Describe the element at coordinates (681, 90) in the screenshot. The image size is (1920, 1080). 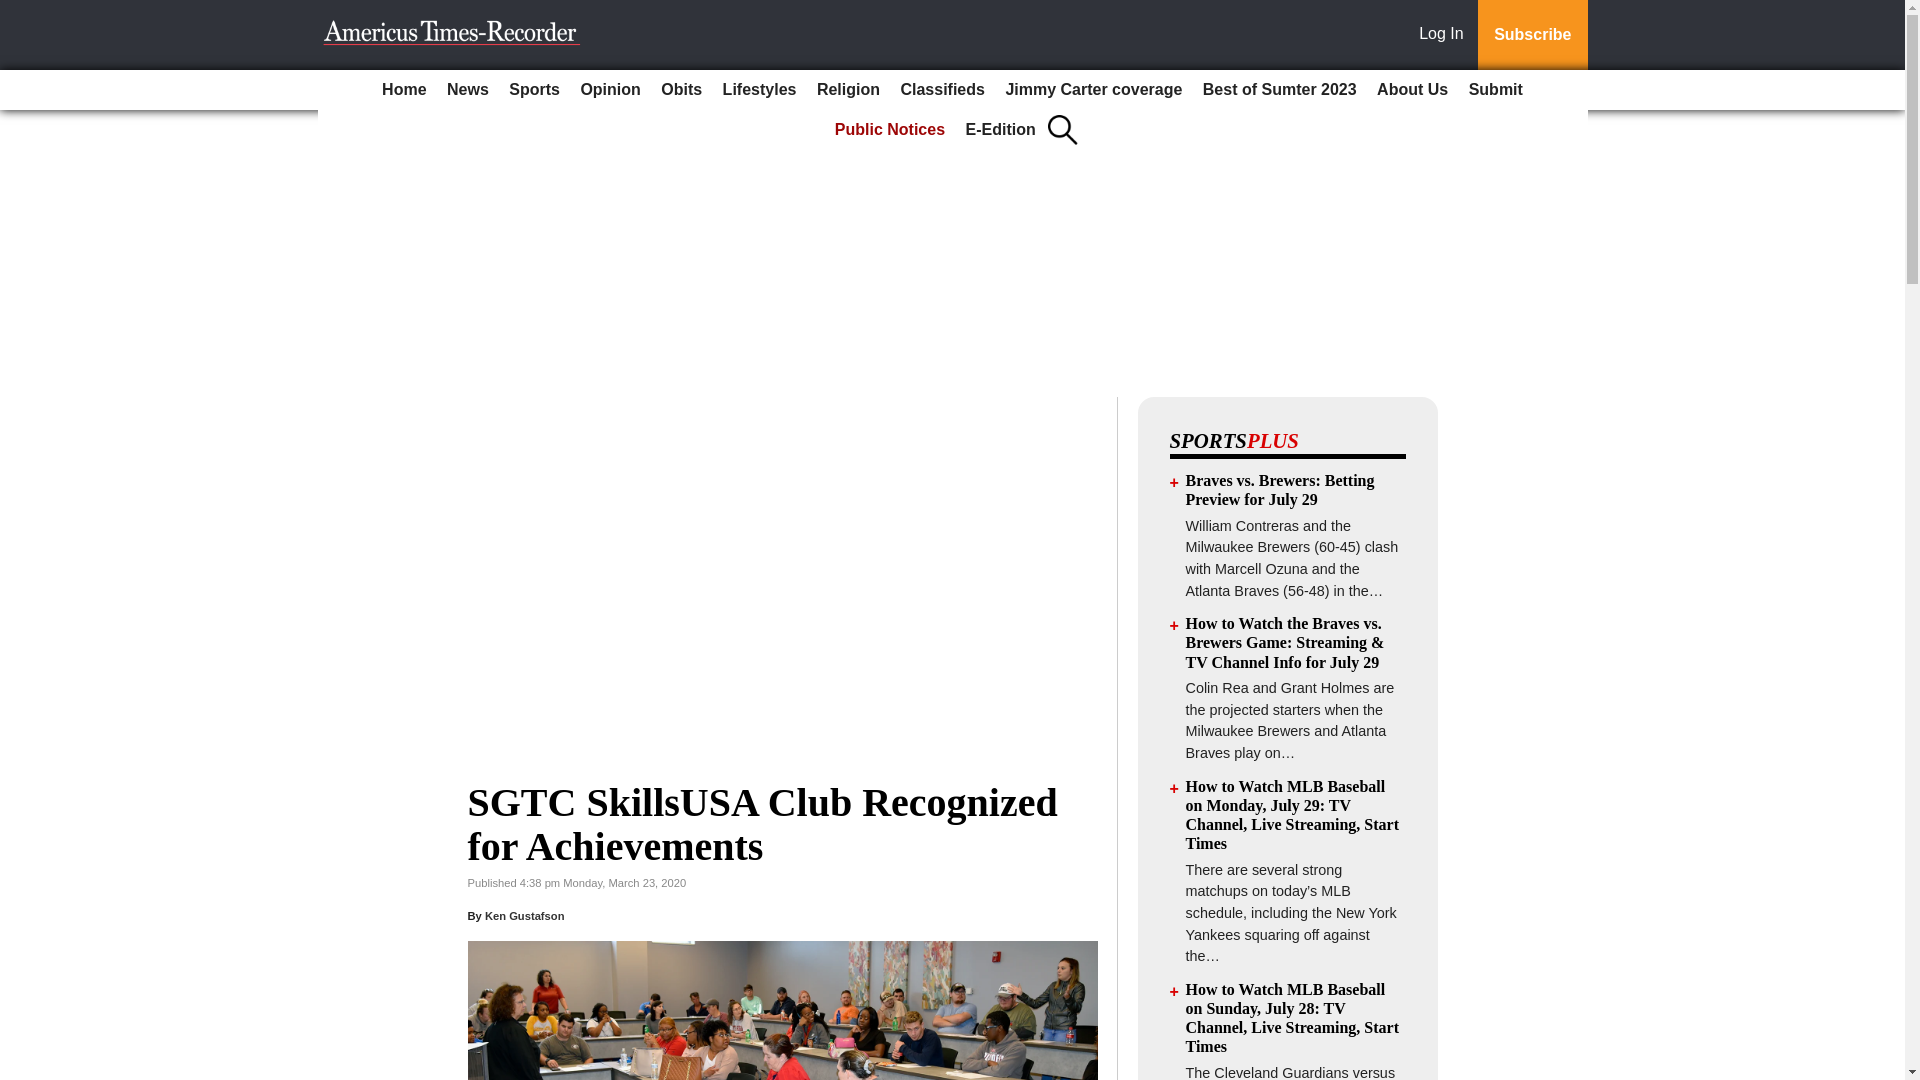
I see `Obits` at that location.